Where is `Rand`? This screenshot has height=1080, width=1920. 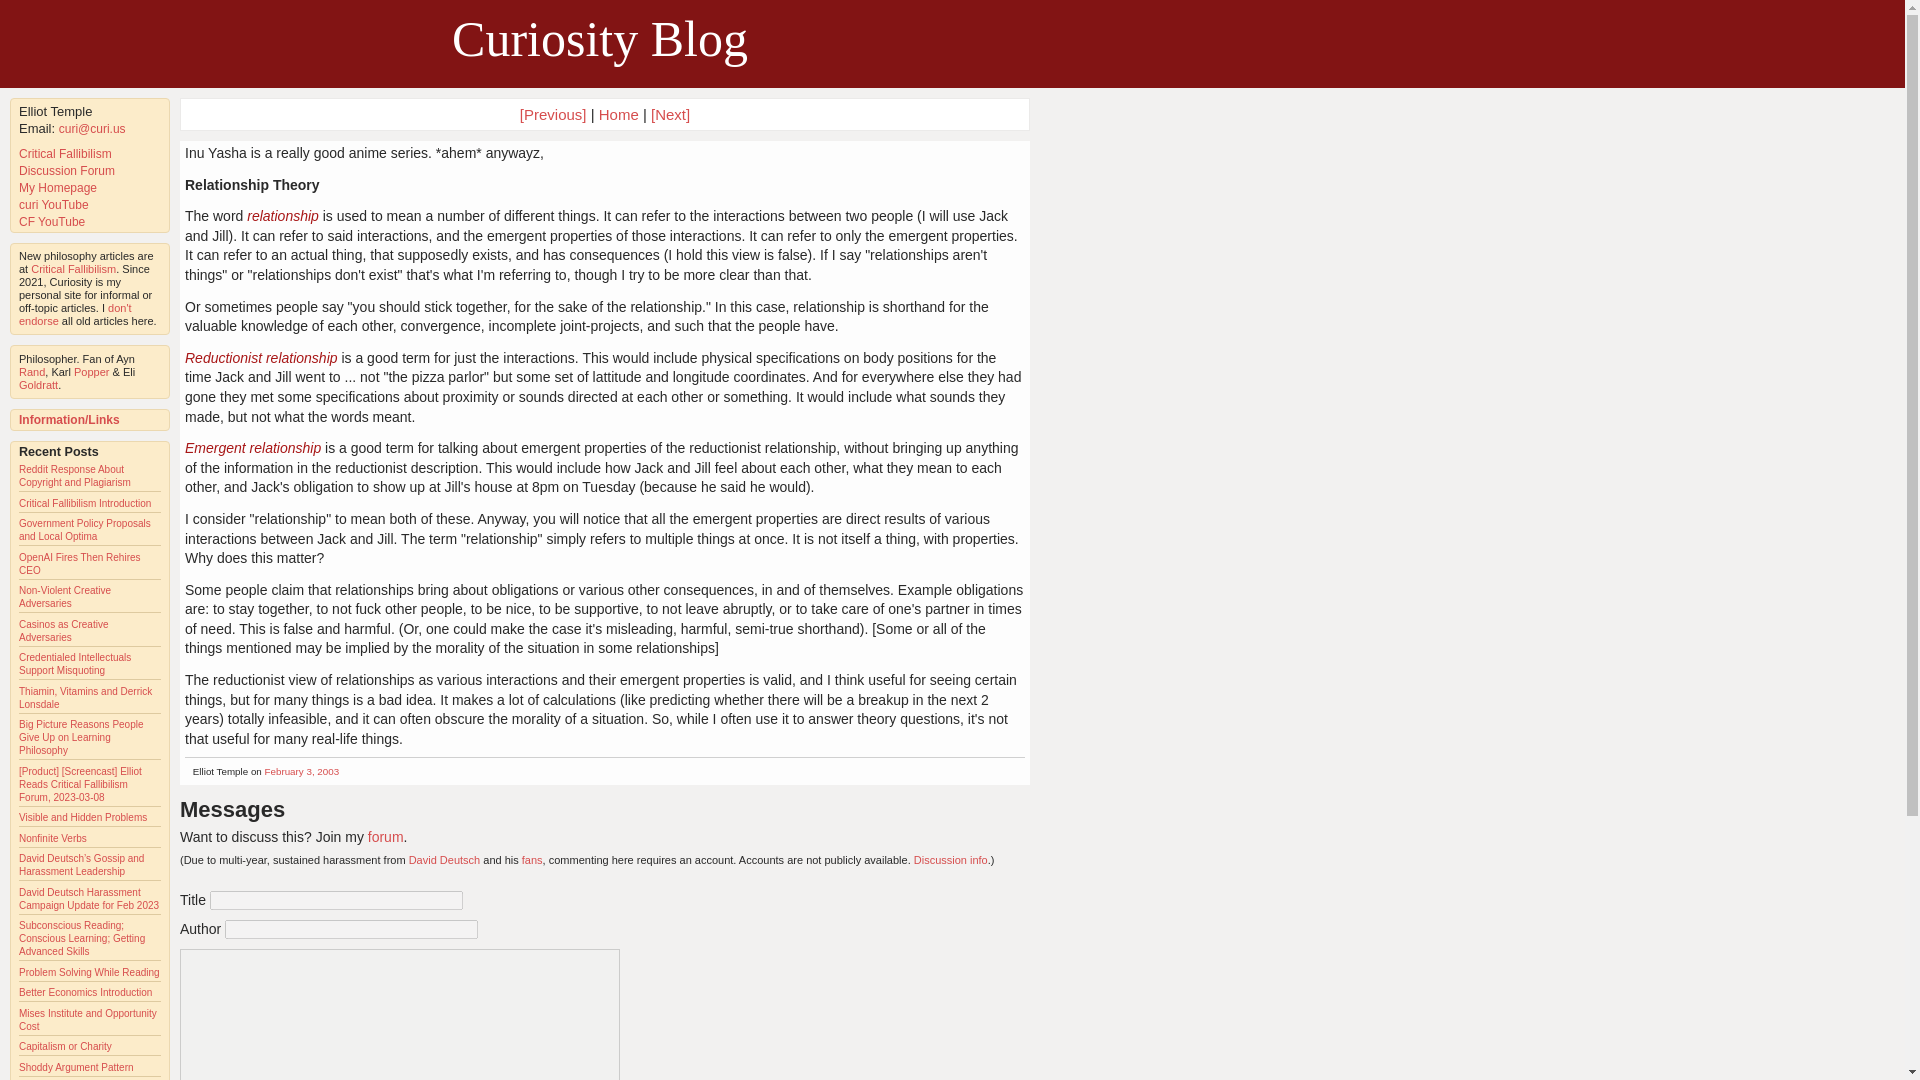
Rand is located at coordinates (32, 372).